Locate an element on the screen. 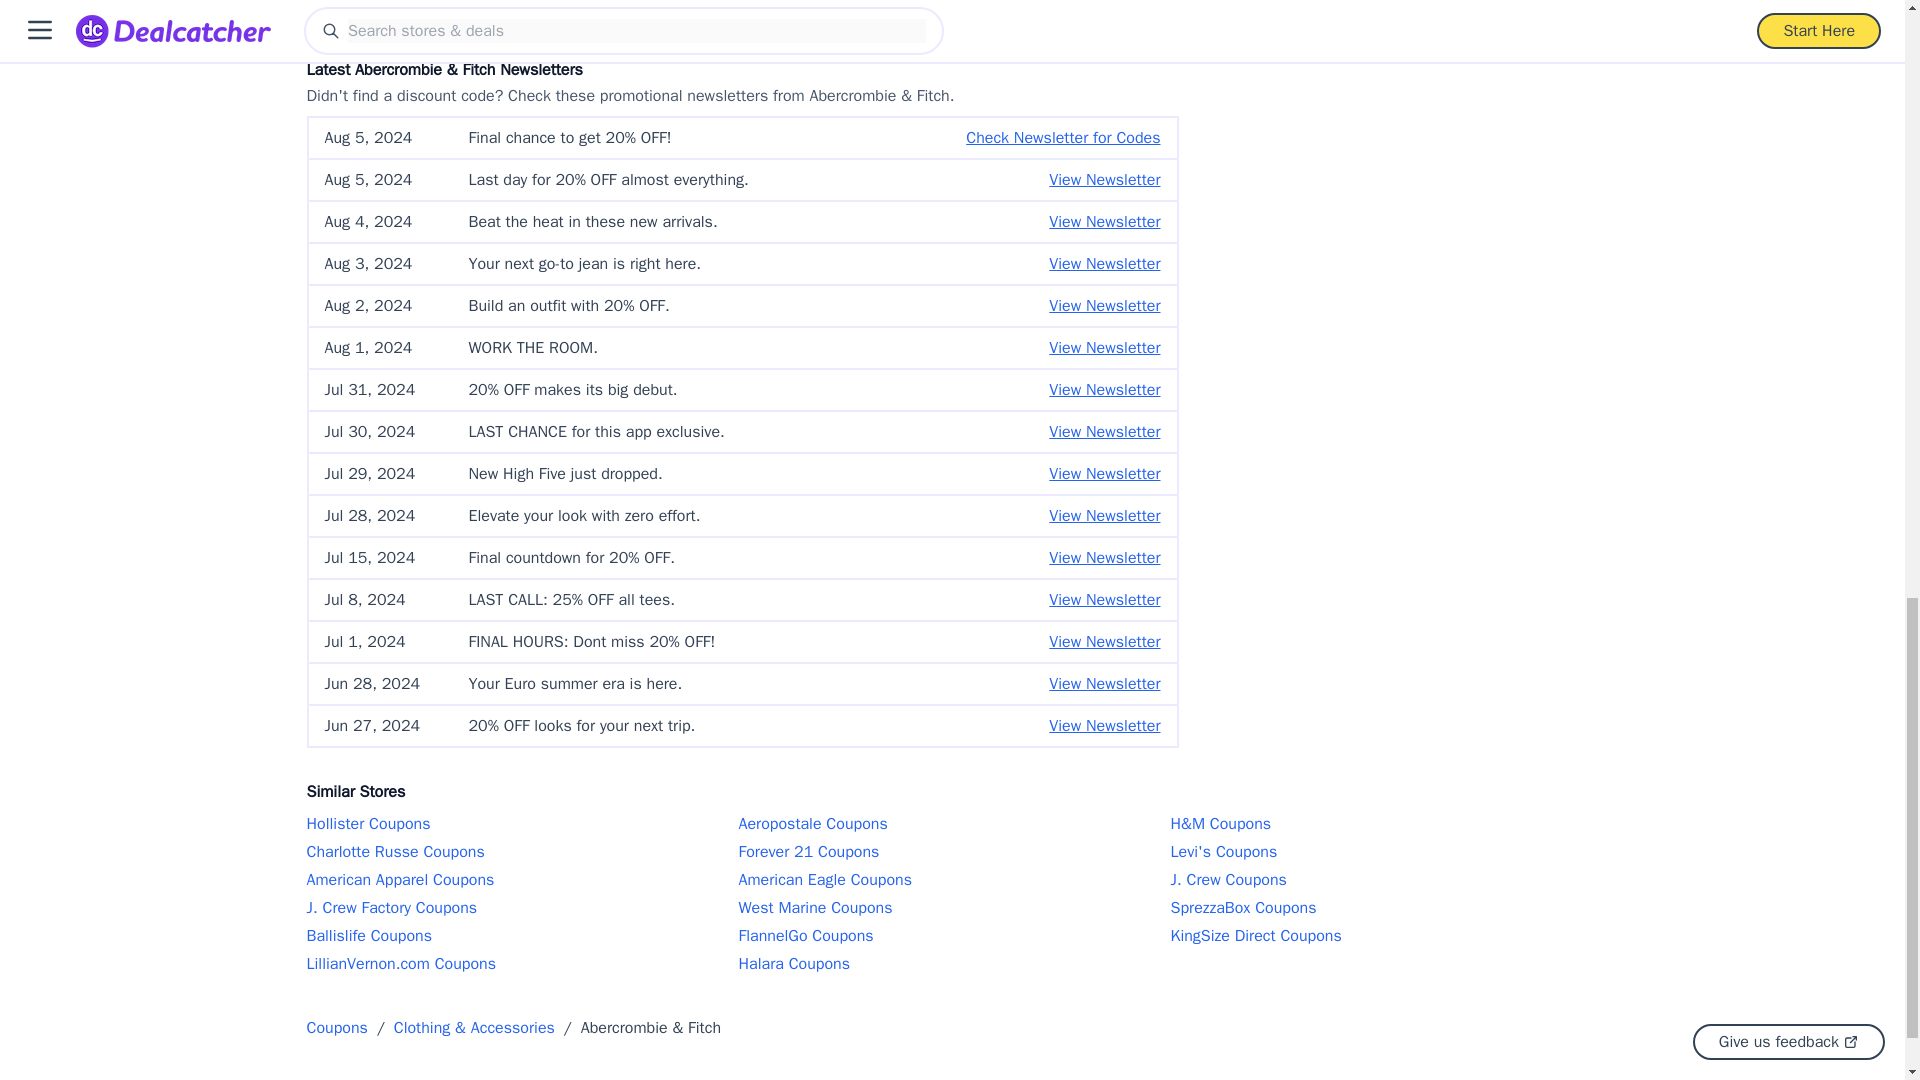 The height and width of the screenshot is (1080, 1920). Check Newsletter for Codes is located at coordinates (1062, 138).